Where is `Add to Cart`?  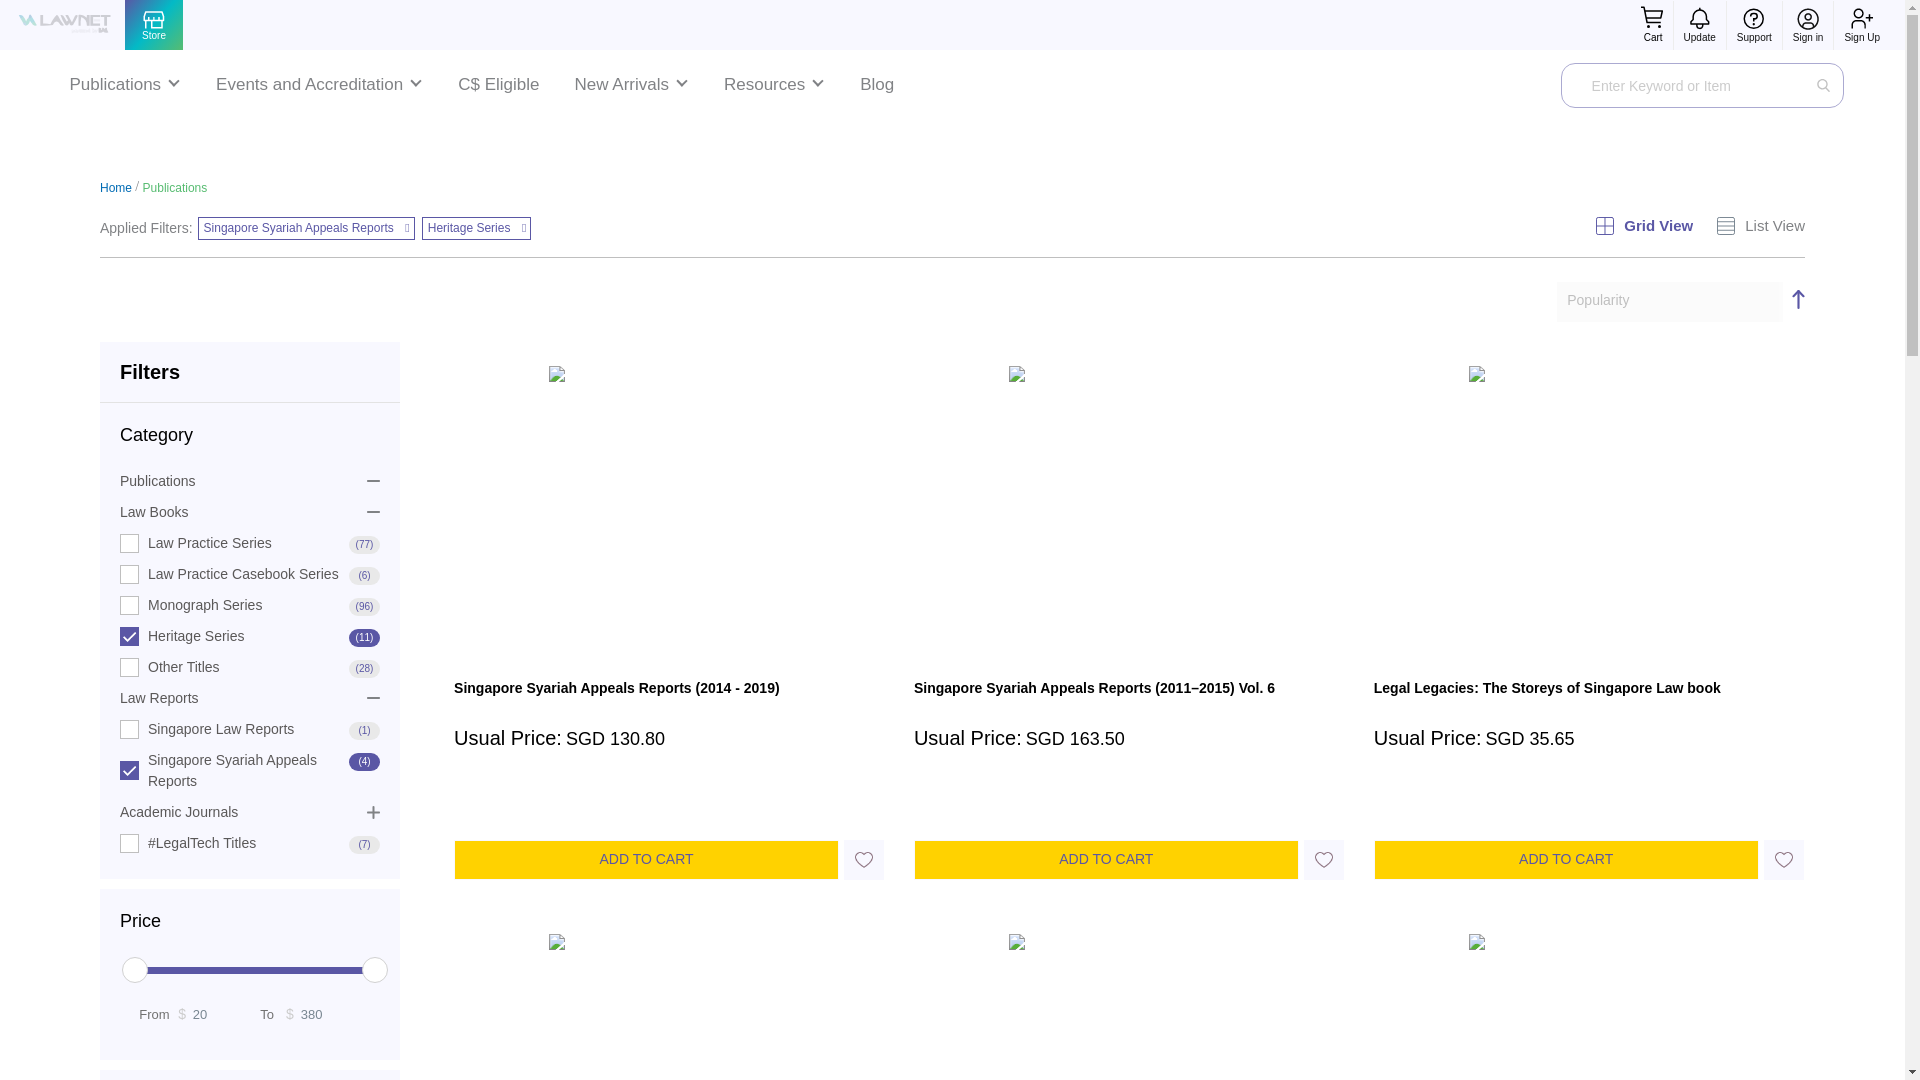
Add to Cart is located at coordinates (646, 860).